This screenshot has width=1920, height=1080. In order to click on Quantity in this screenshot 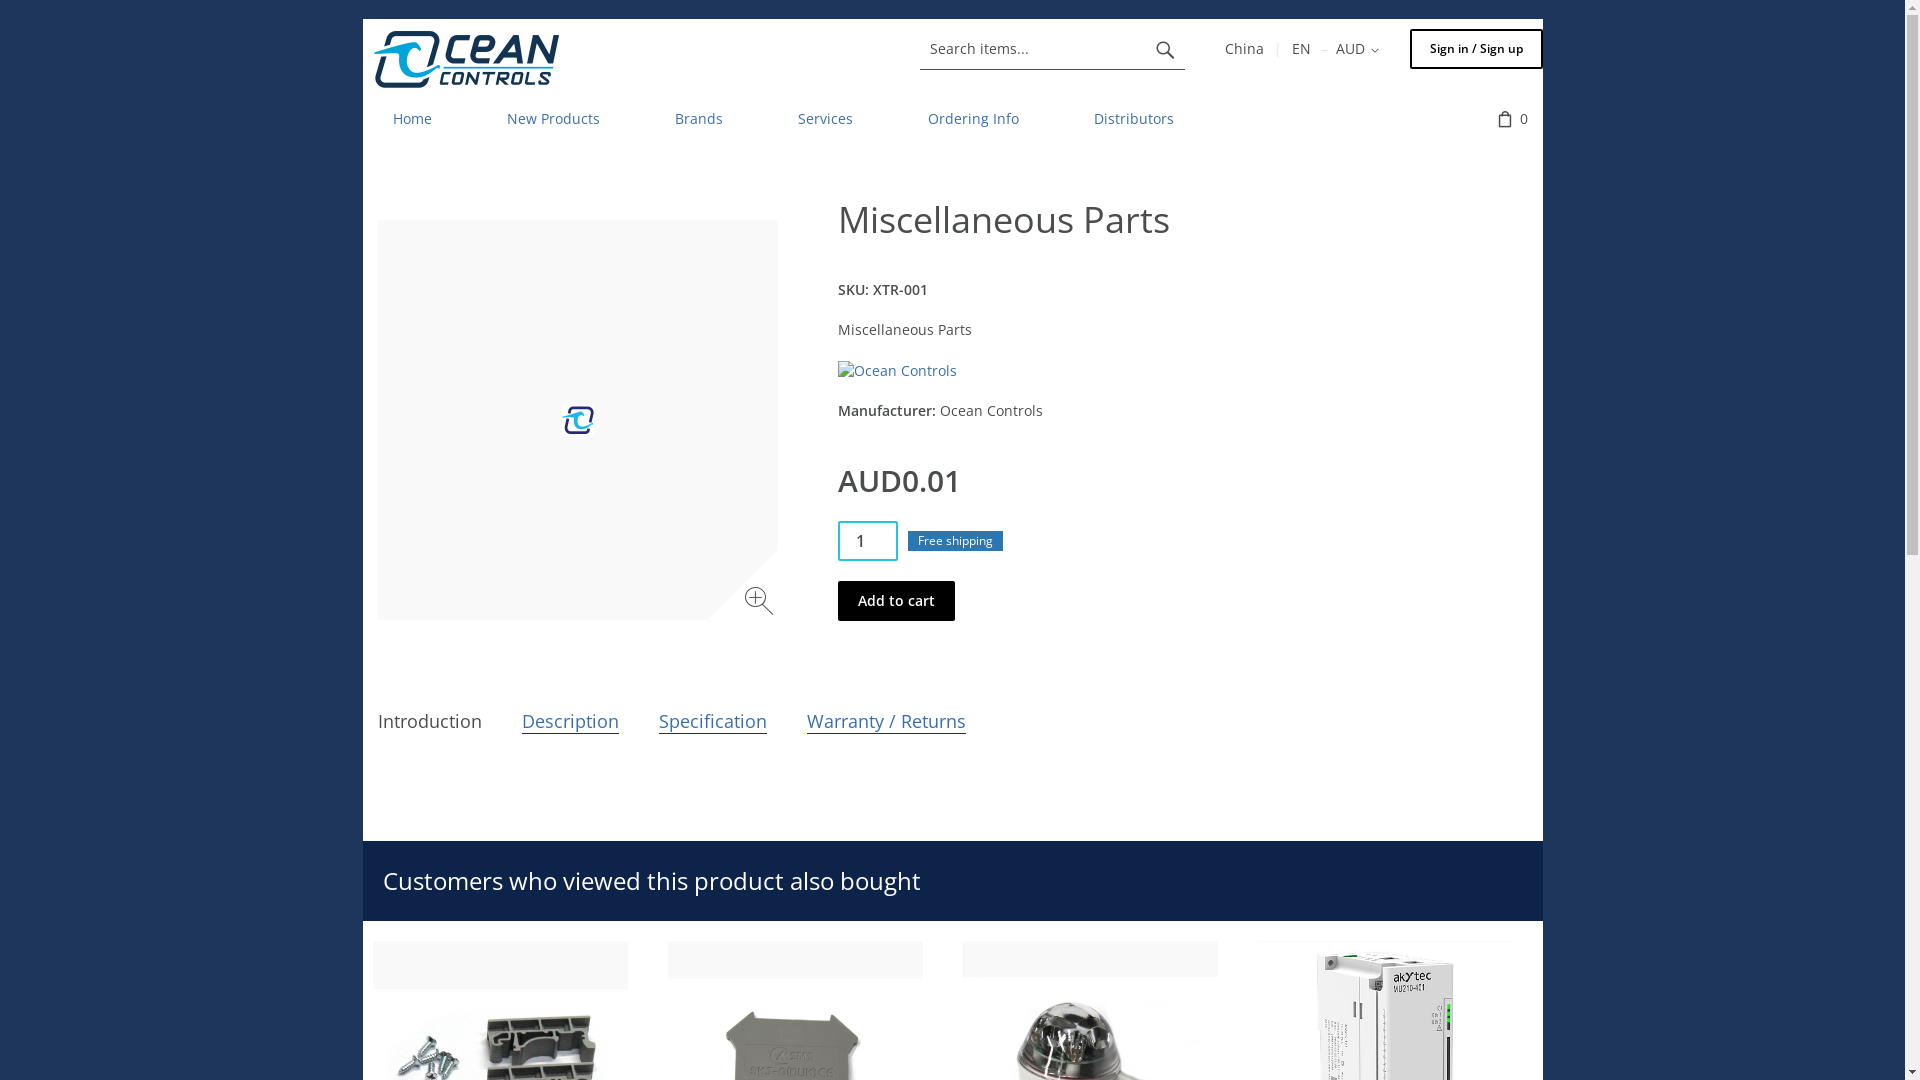, I will do `click(868, 541)`.